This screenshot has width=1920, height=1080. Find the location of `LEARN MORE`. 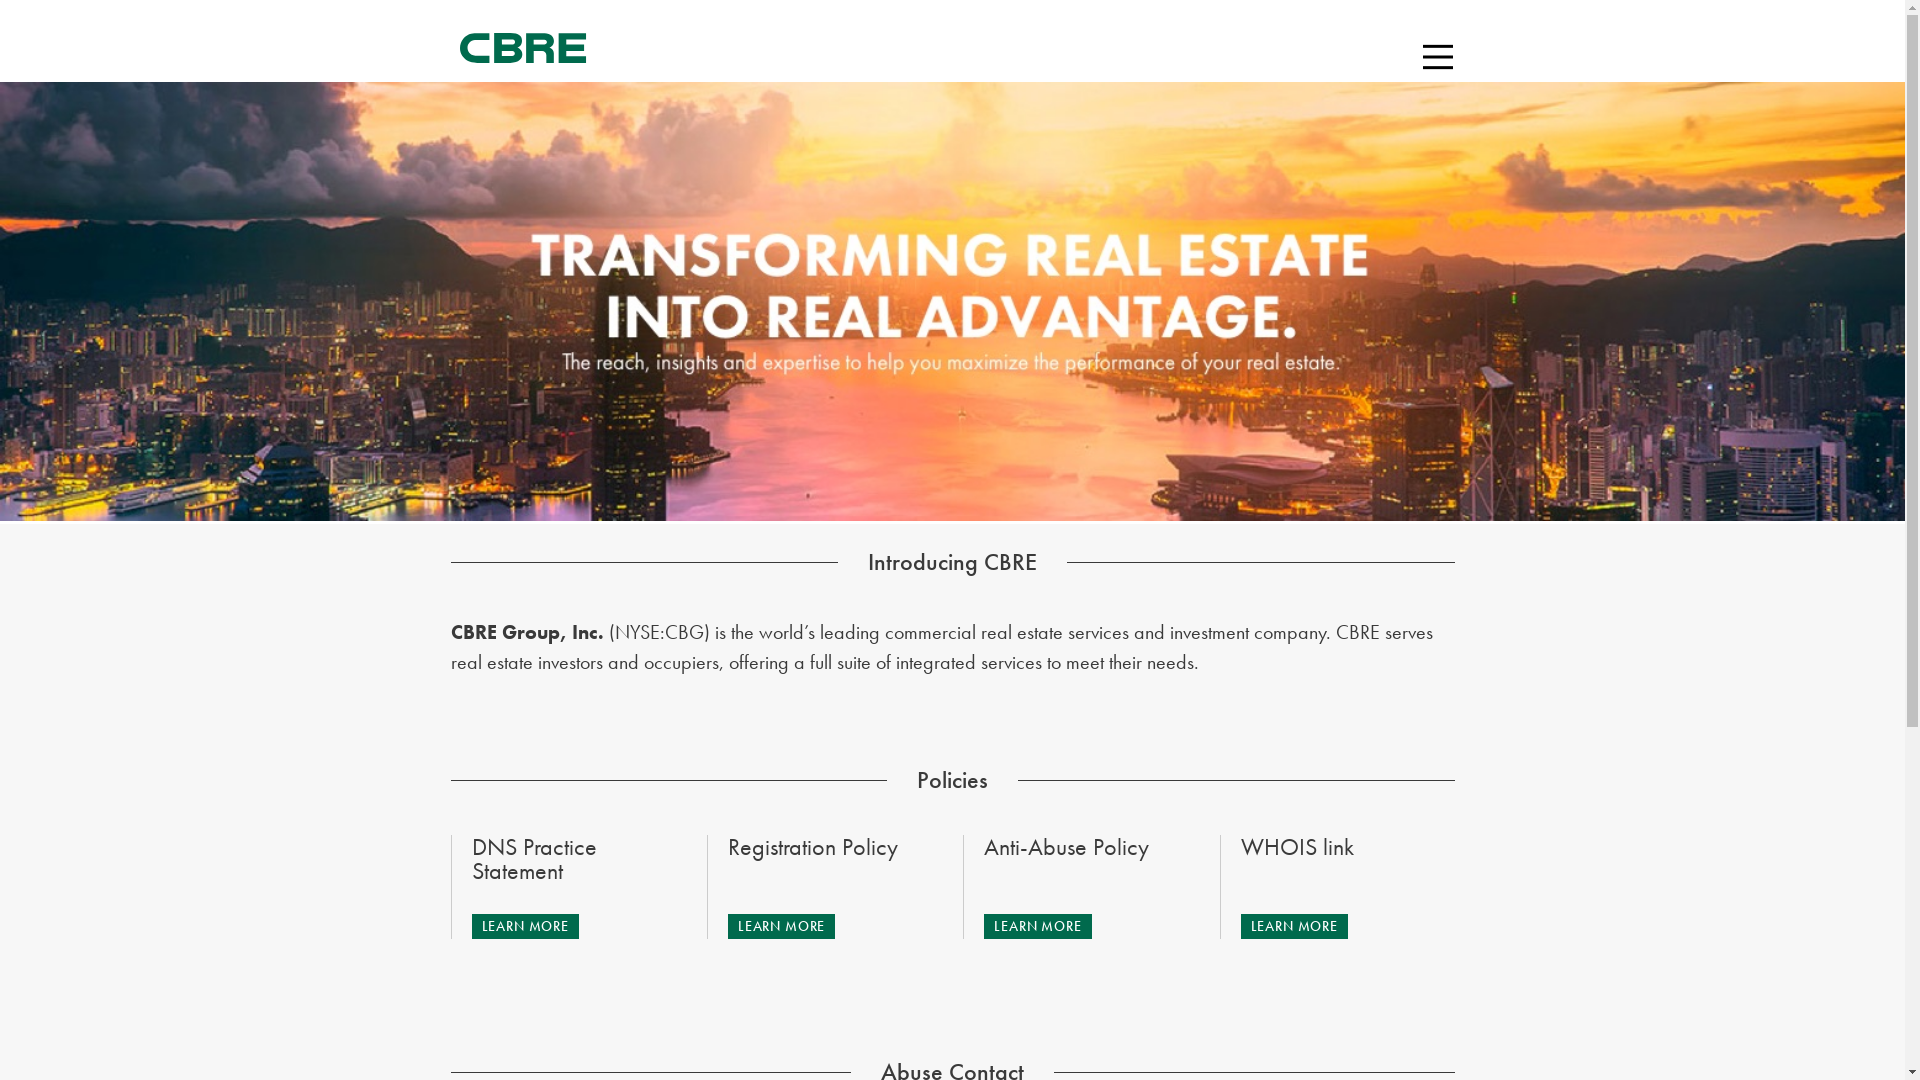

LEARN MORE is located at coordinates (782, 926).